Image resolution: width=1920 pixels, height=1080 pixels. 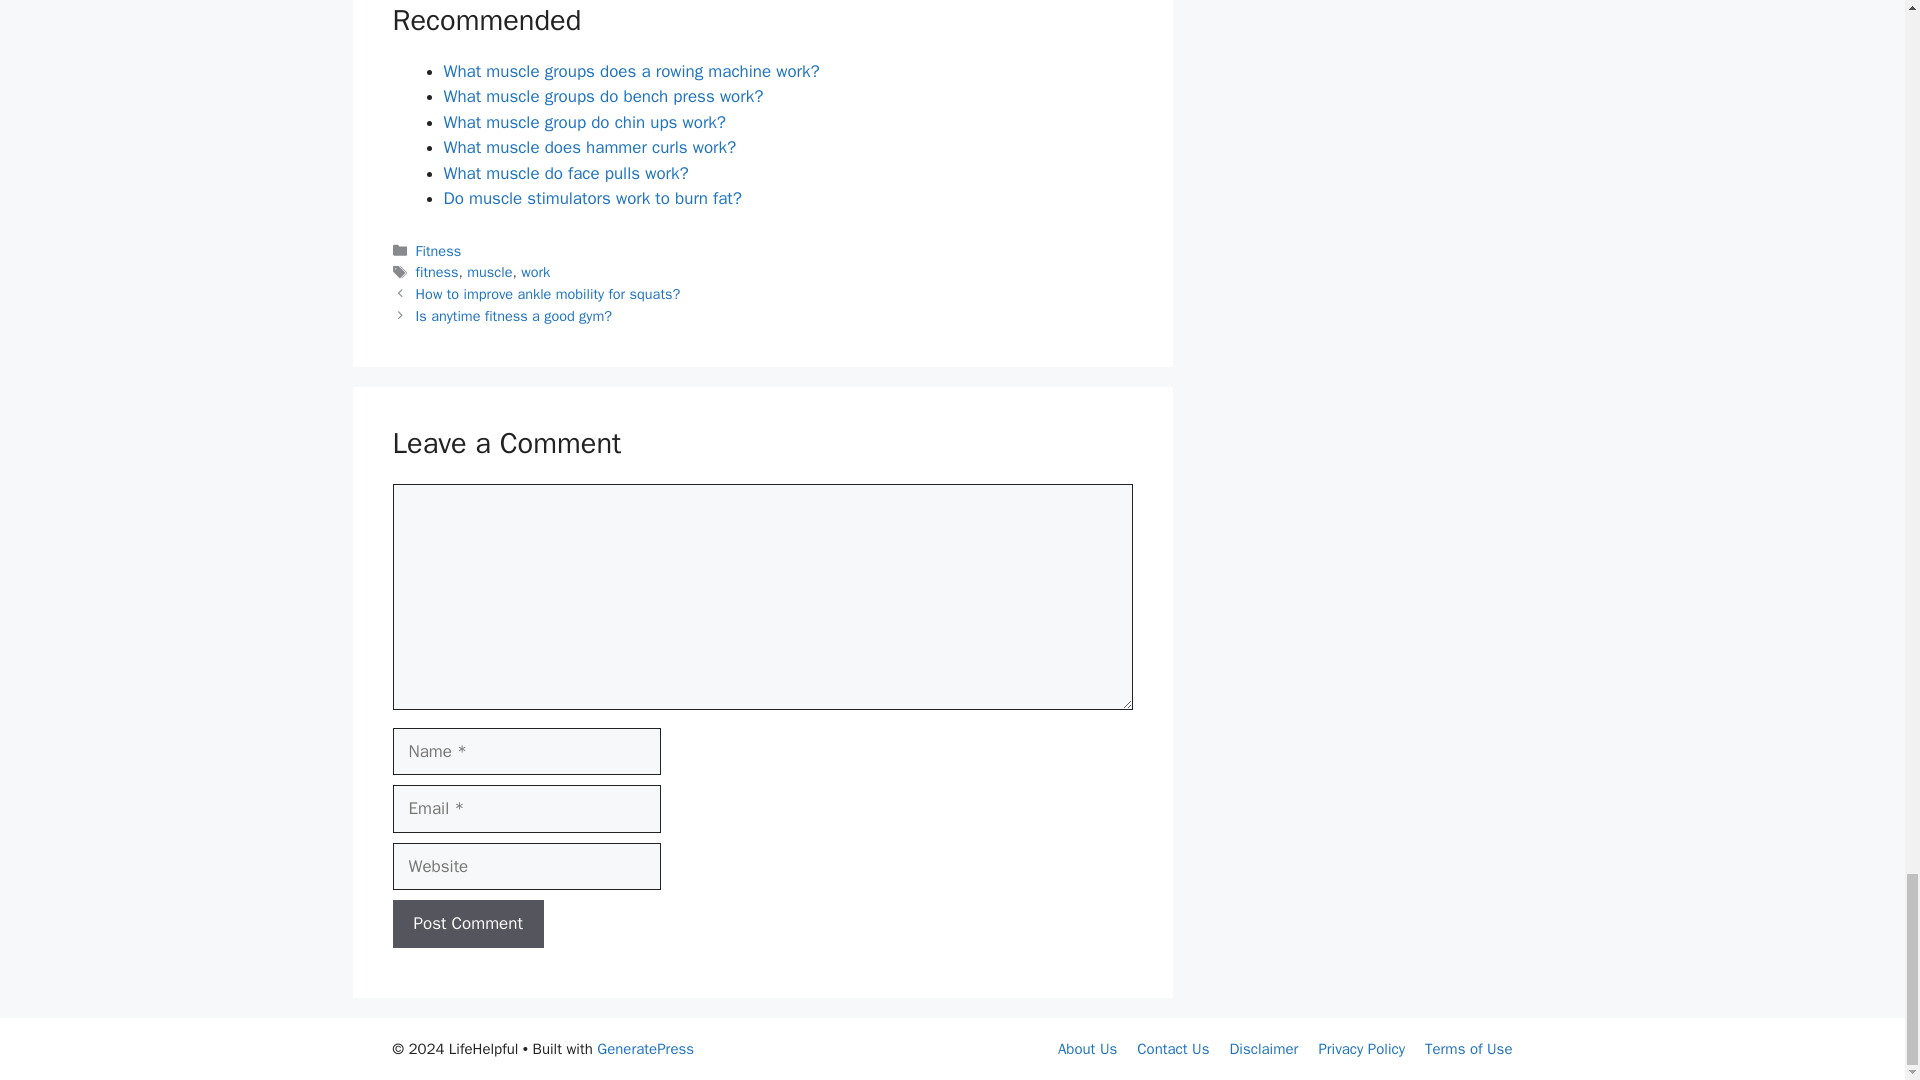 What do you see at coordinates (467, 924) in the screenshot?
I see `Post Comment` at bounding box center [467, 924].